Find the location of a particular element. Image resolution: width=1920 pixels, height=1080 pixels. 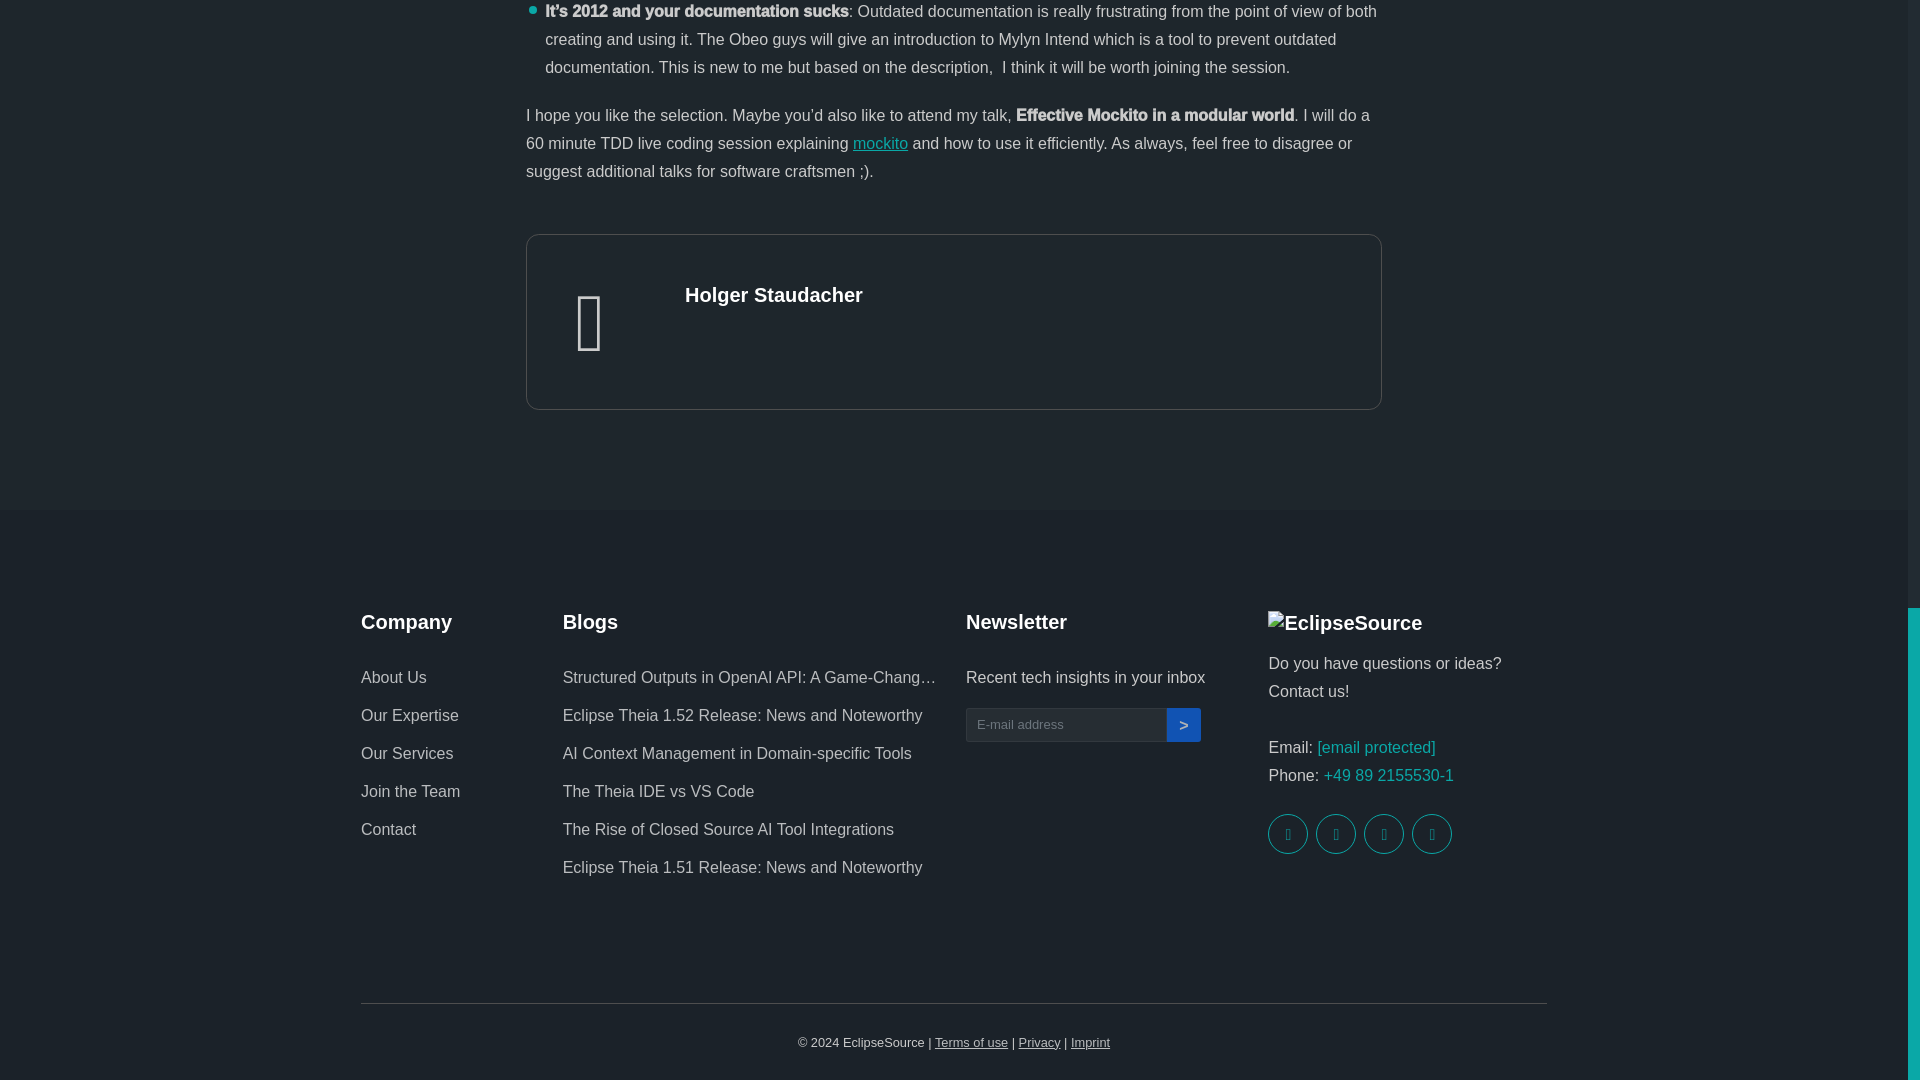

twitter is located at coordinates (1287, 834).